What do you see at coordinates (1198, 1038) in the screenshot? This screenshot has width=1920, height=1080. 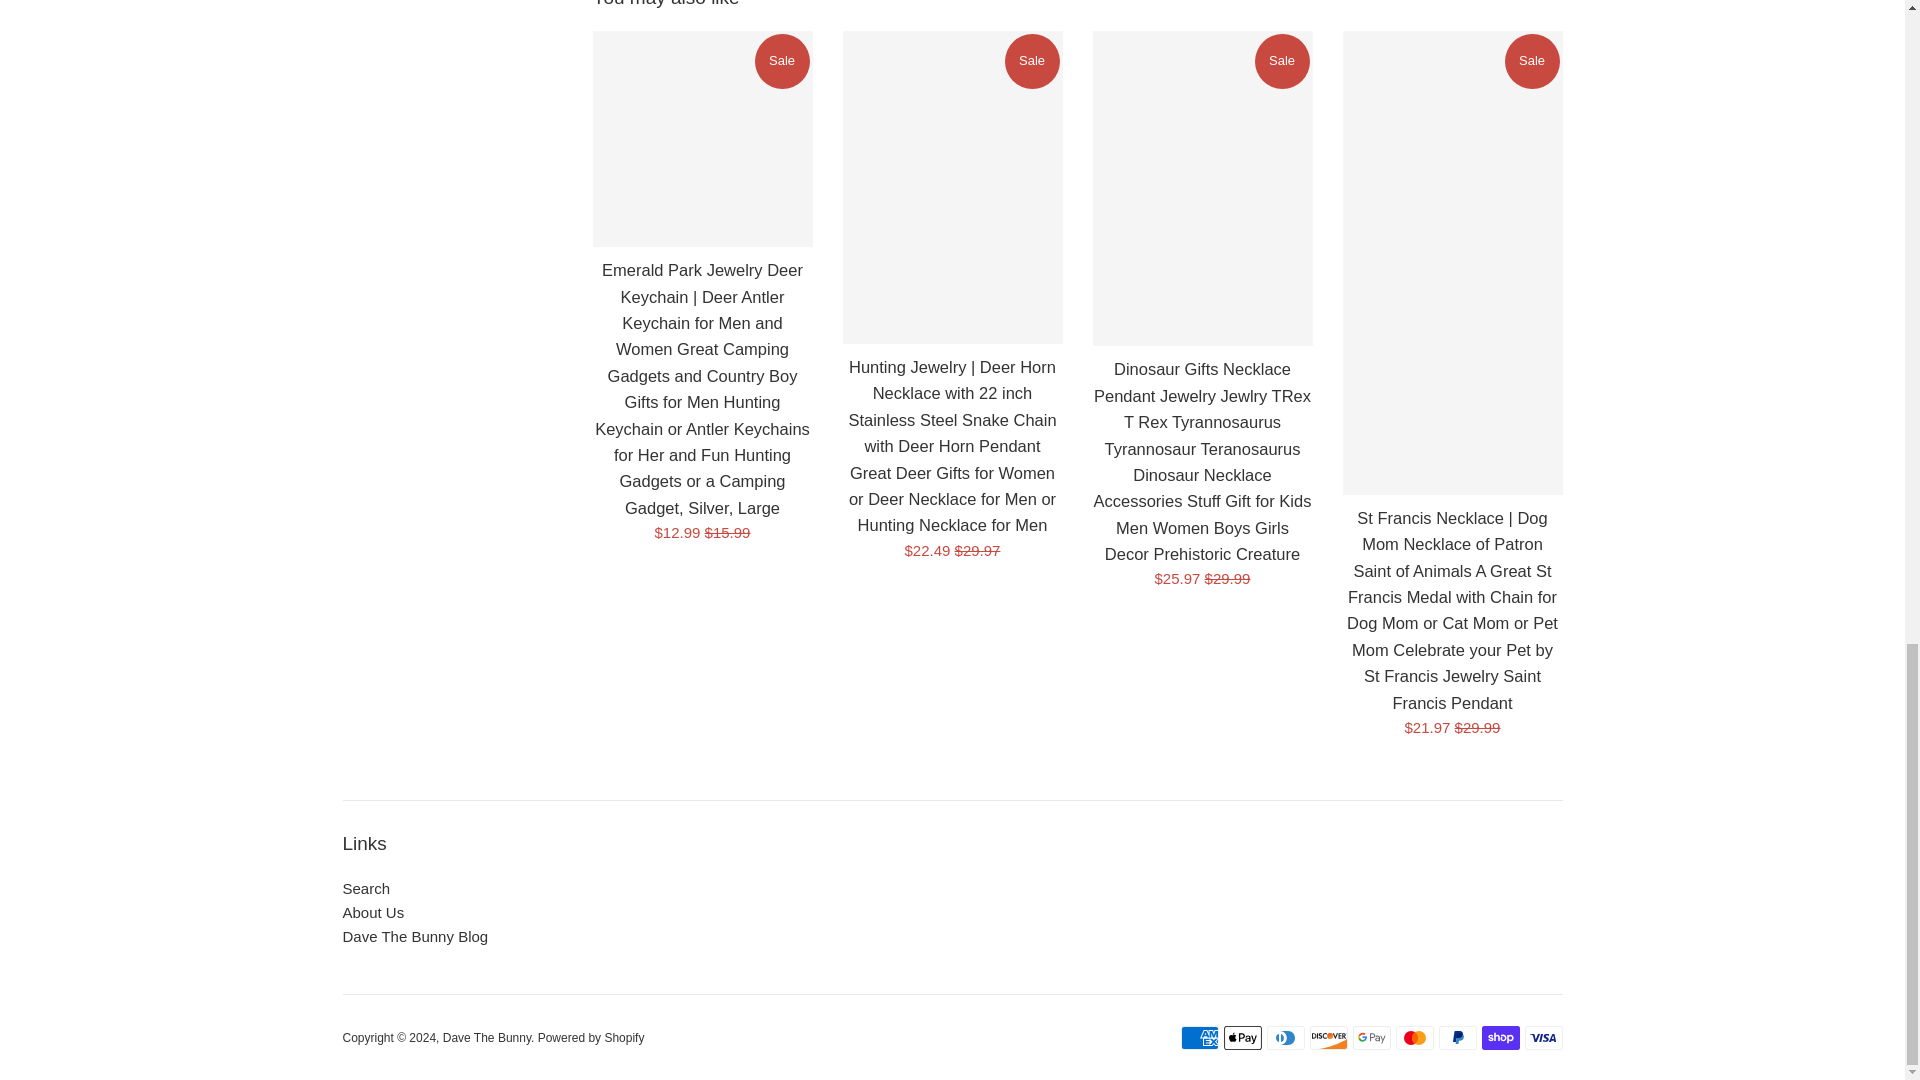 I see `American Express` at bounding box center [1198, 1038].